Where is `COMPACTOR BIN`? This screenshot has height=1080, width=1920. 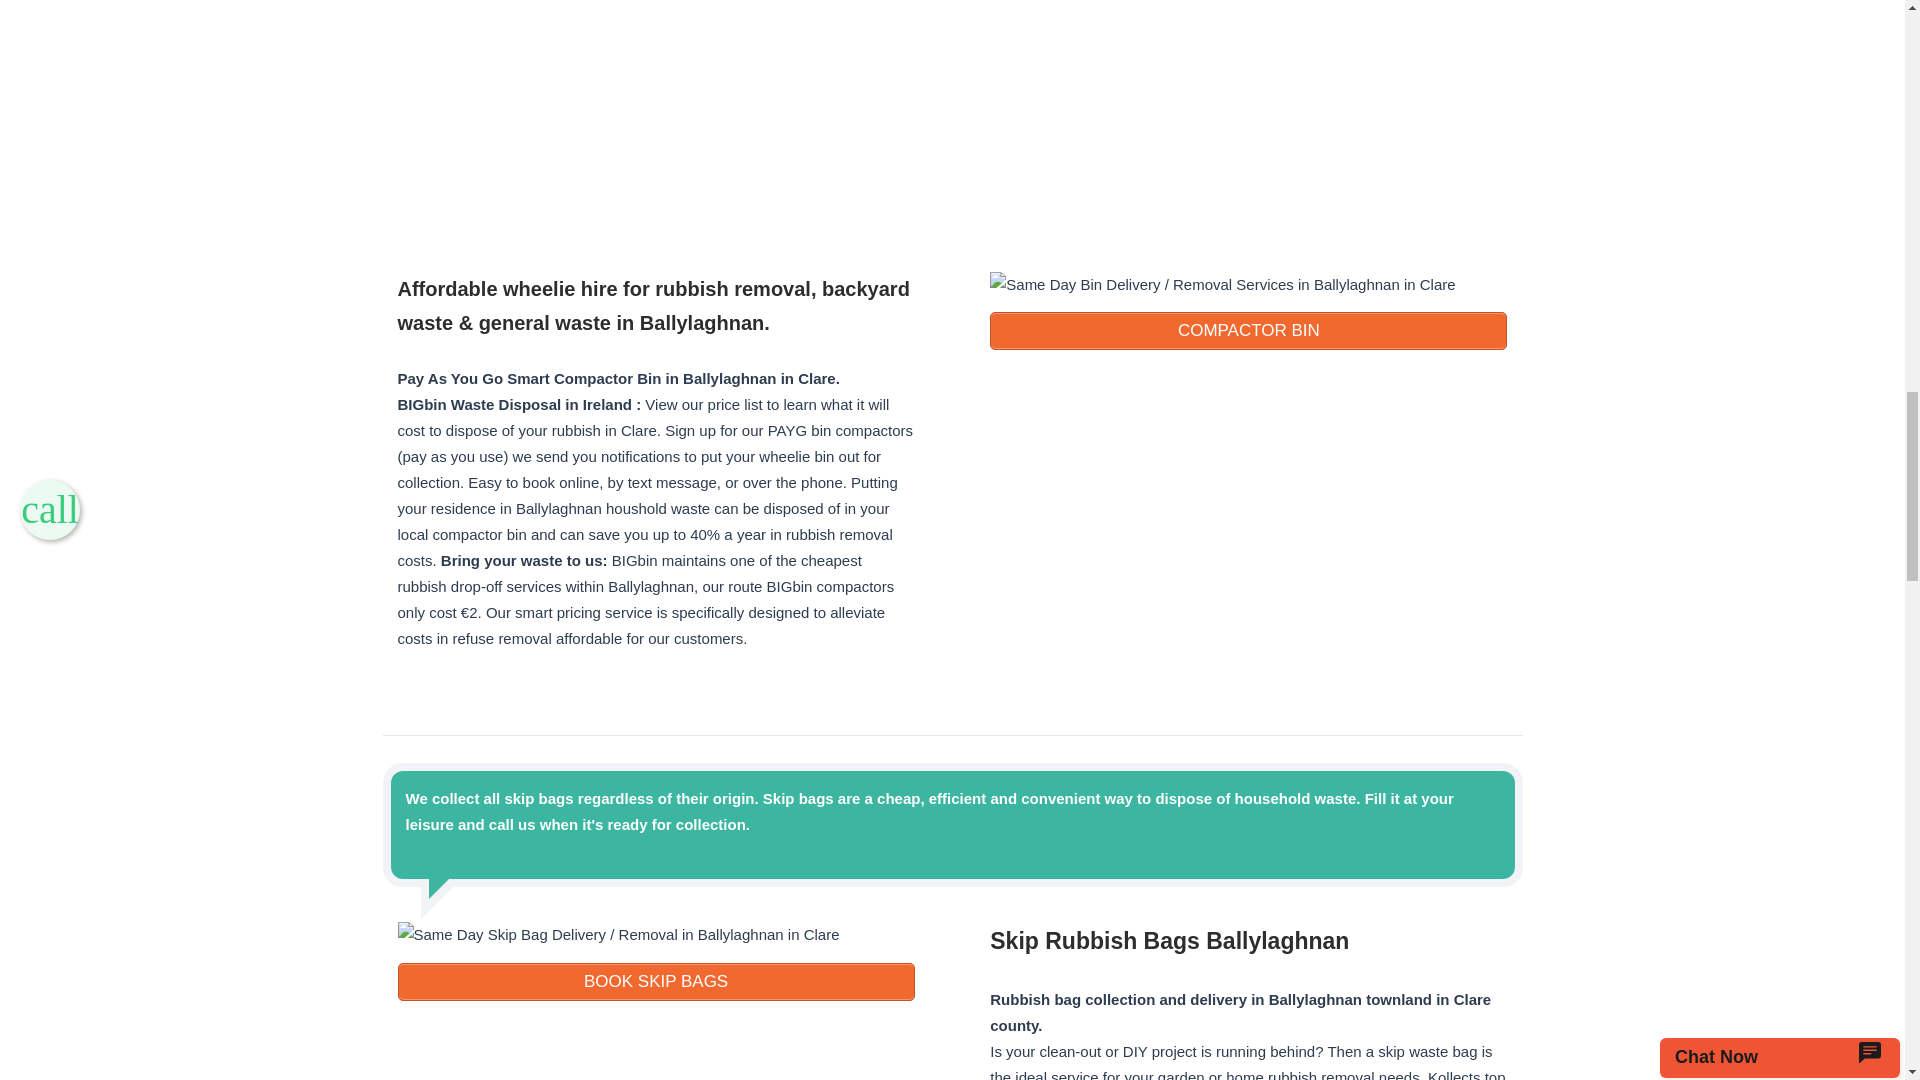 COMPACTOR BIN is located at coordinates (1248, 330).